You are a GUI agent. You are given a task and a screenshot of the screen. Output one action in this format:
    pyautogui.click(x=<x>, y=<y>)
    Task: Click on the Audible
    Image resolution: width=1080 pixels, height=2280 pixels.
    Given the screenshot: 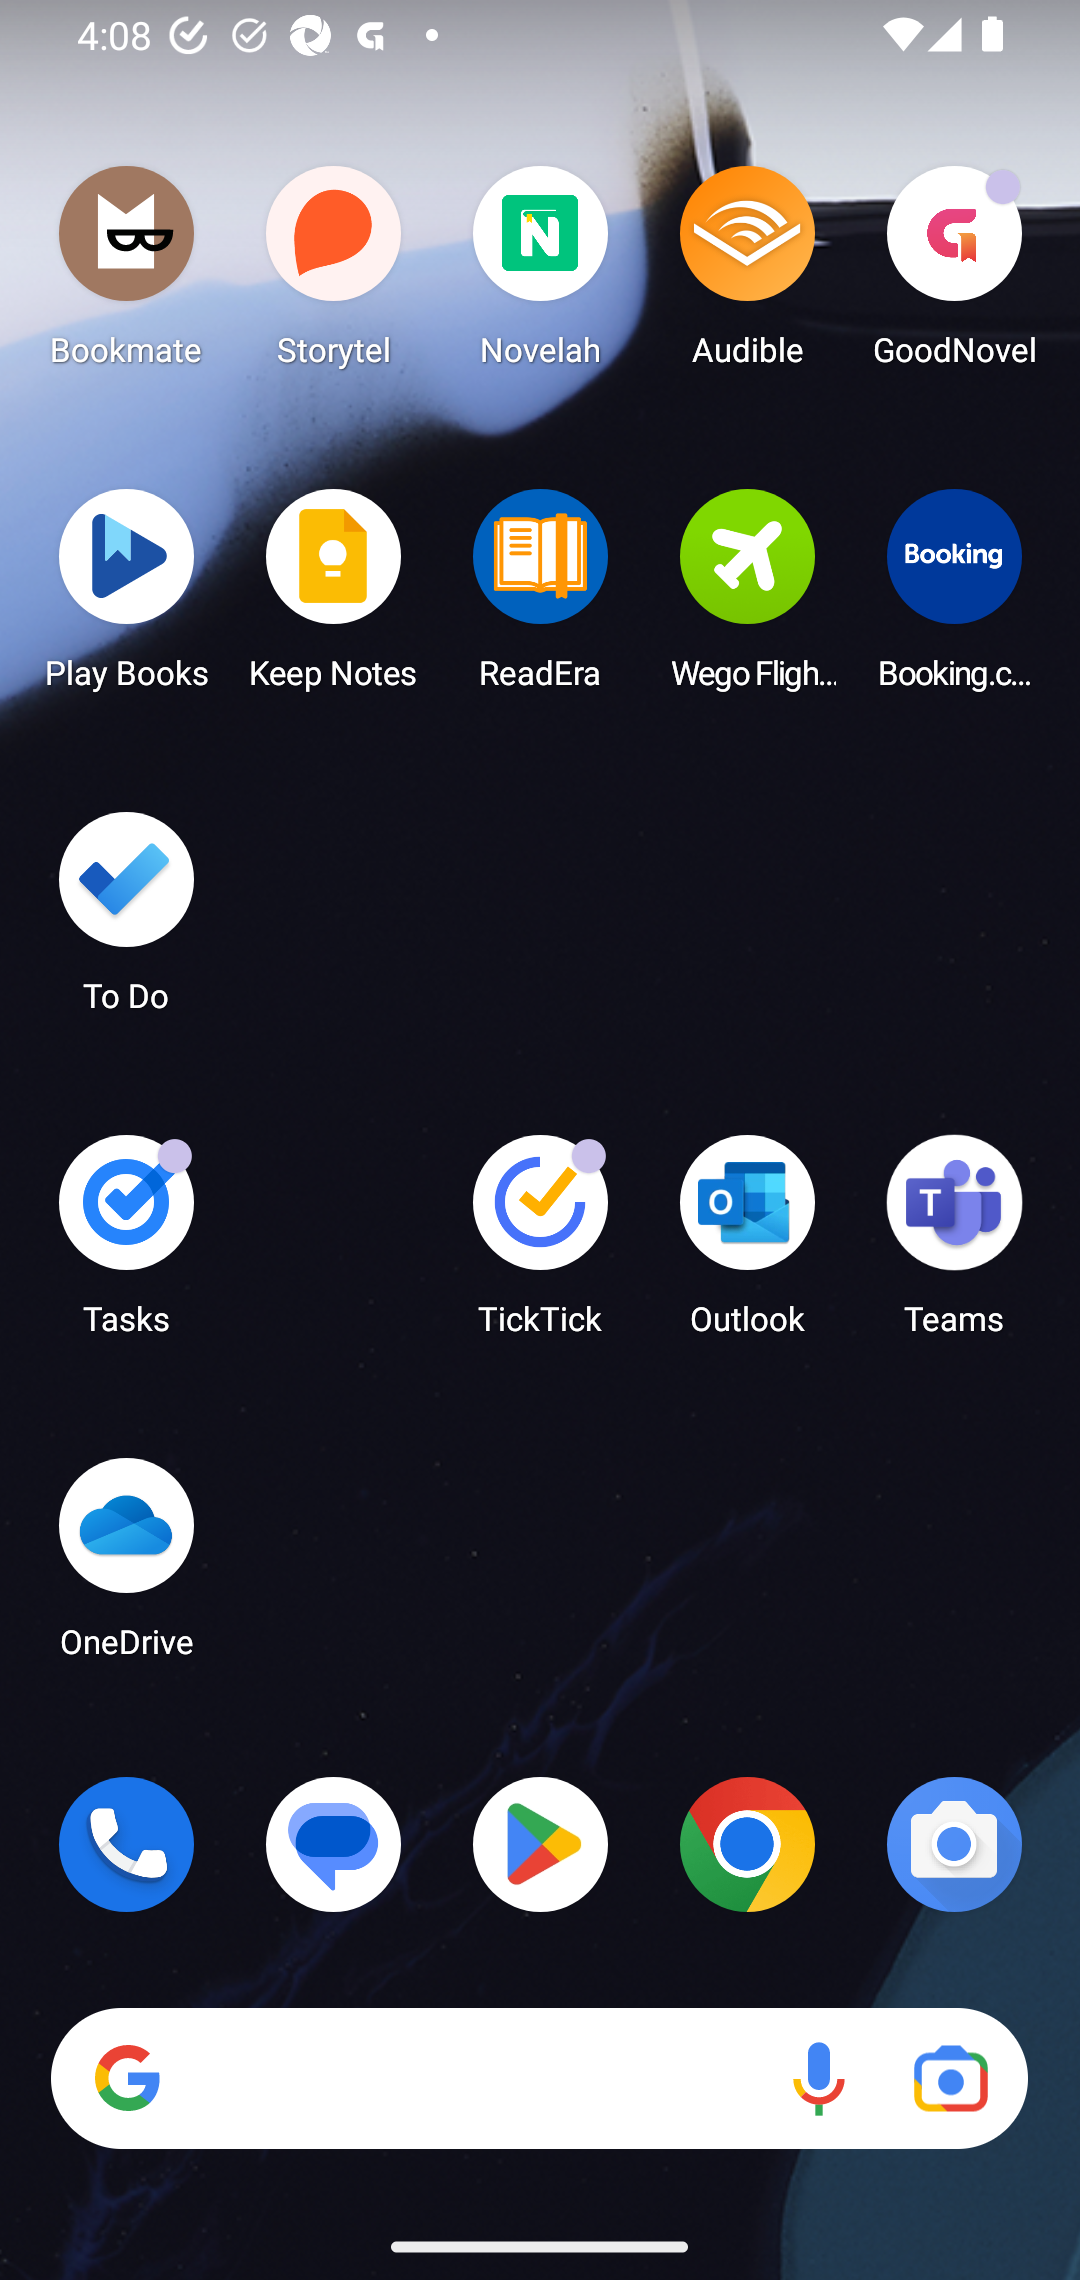 What is the action you would take?
    pyautogui.click(x=747, y=274)
    